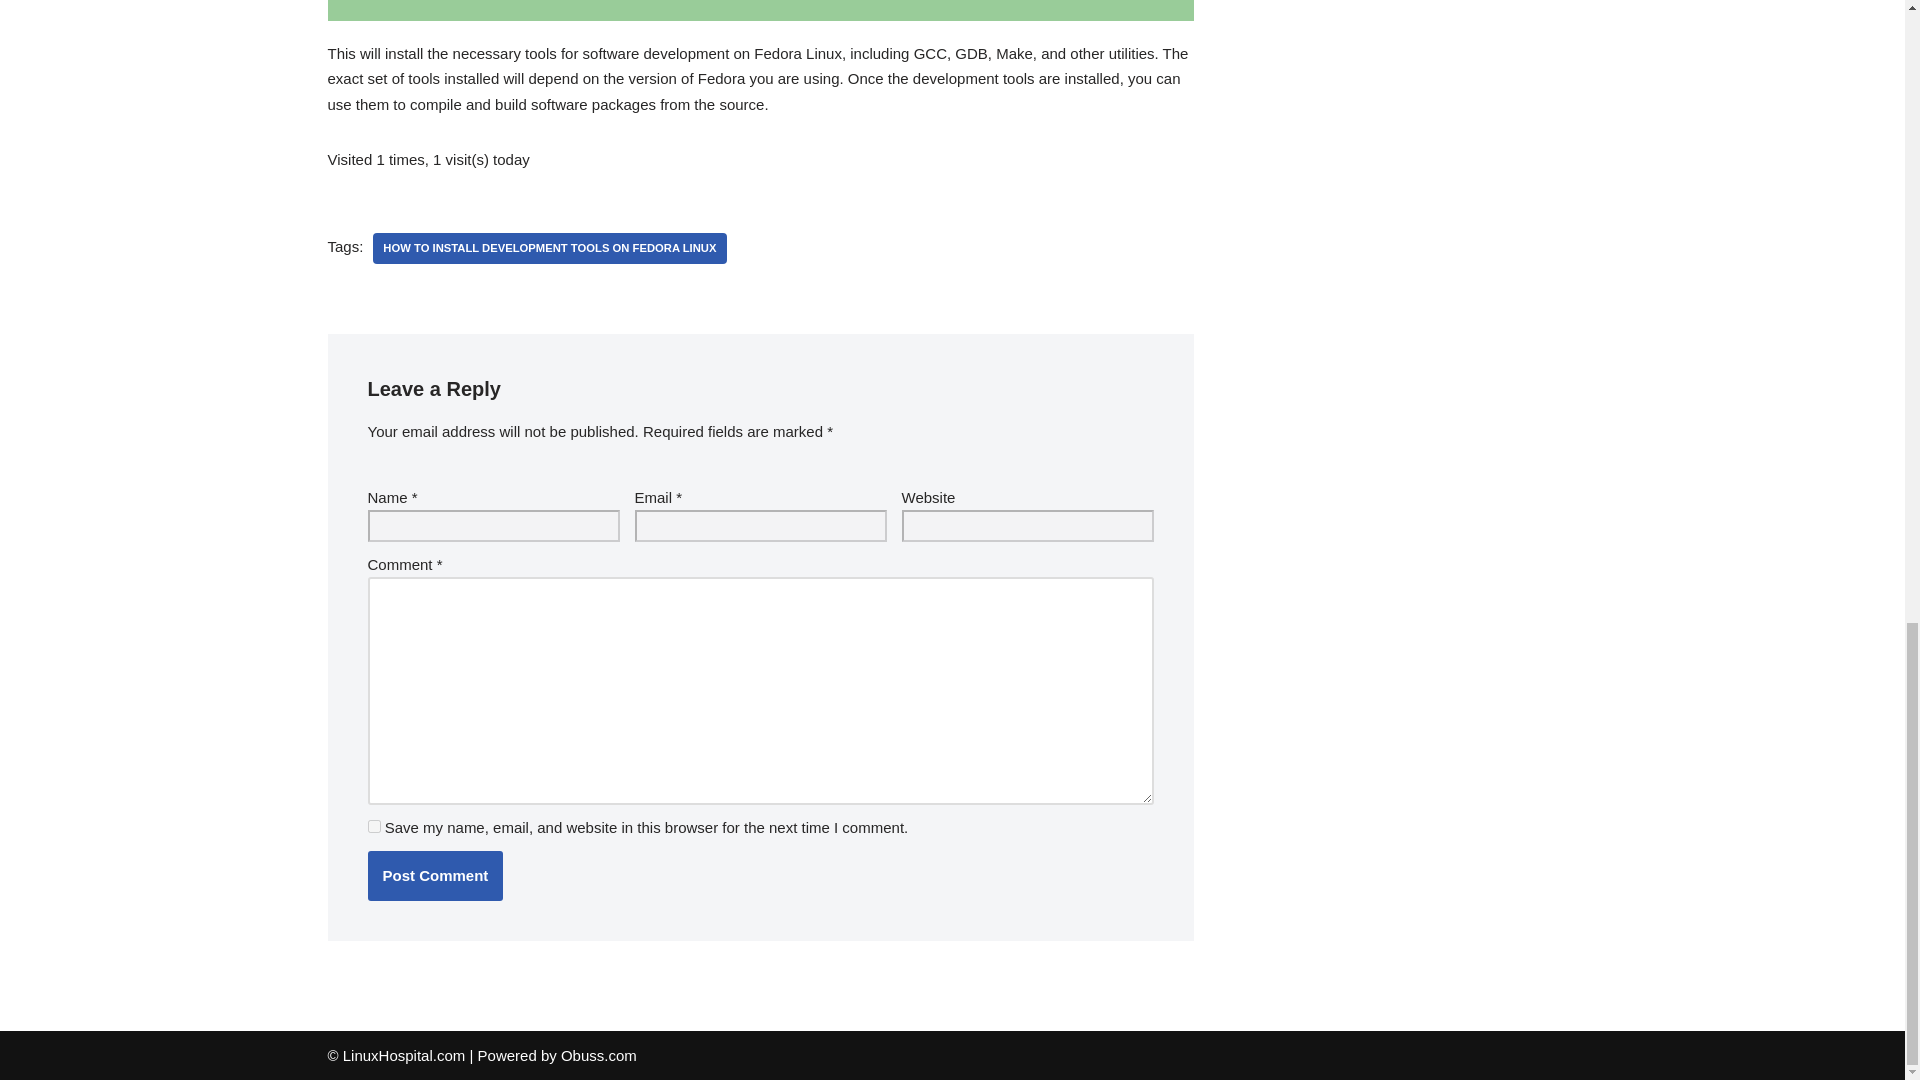  Describe the element at coordinates (374, 826) in the screenshot. I see `yes` at that location.